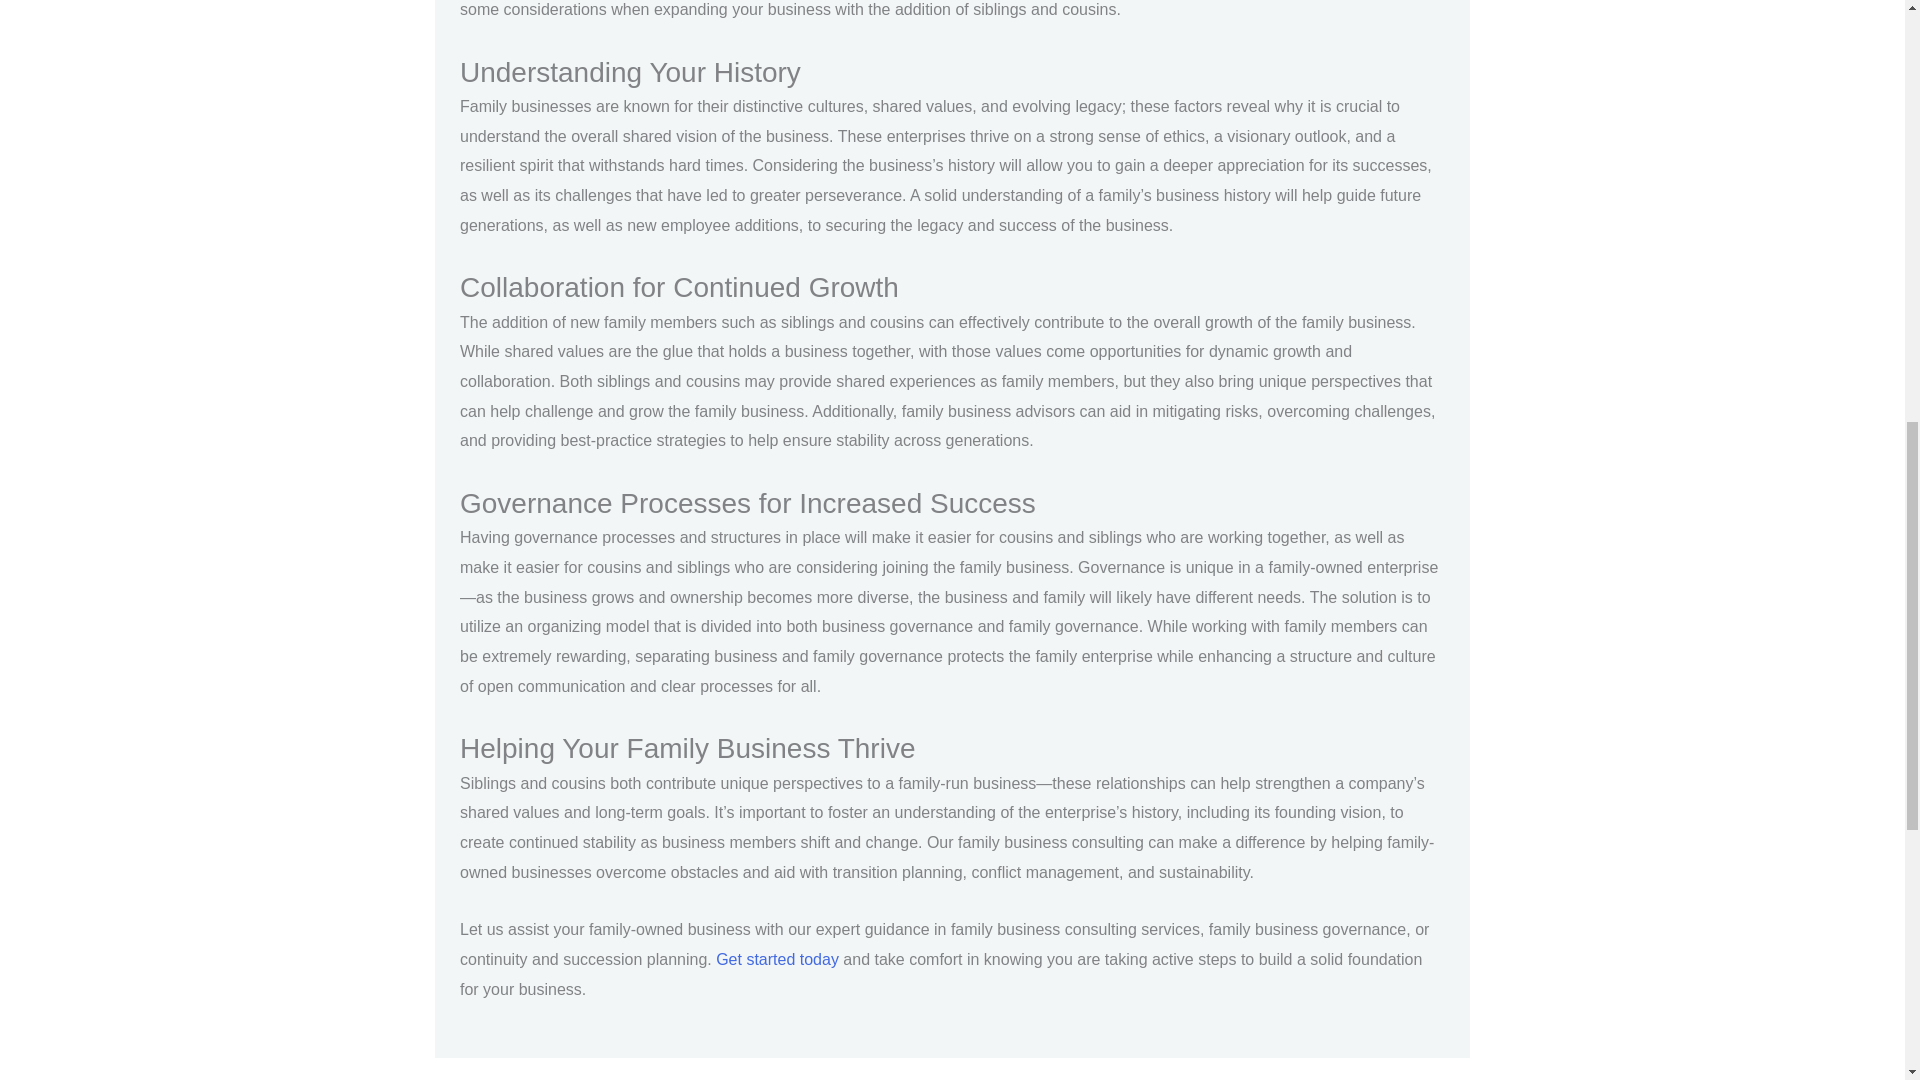  Describe the element at coordinates (778, 959) in the screenshot. I see `Get started today` at that location.